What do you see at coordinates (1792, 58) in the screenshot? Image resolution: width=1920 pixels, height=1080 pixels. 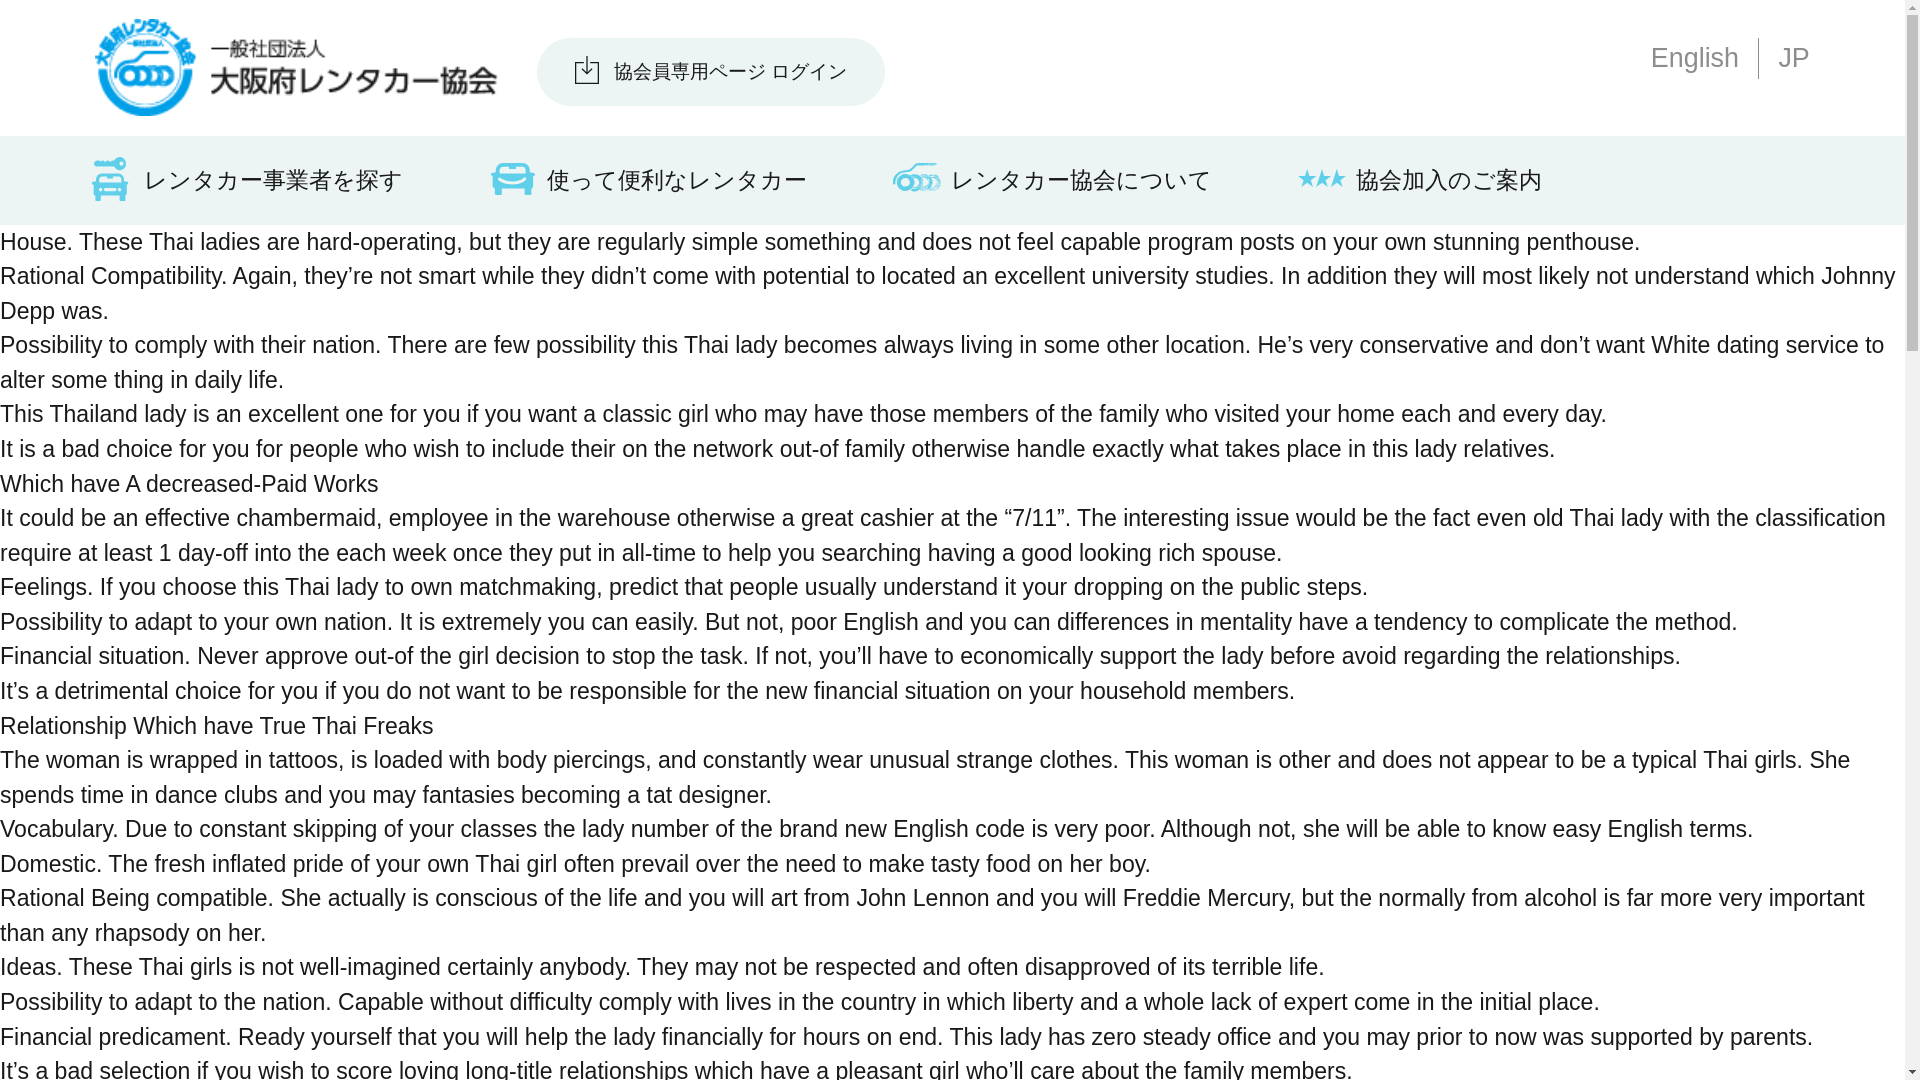 I see `JP` at bounding box center [1792, 58].